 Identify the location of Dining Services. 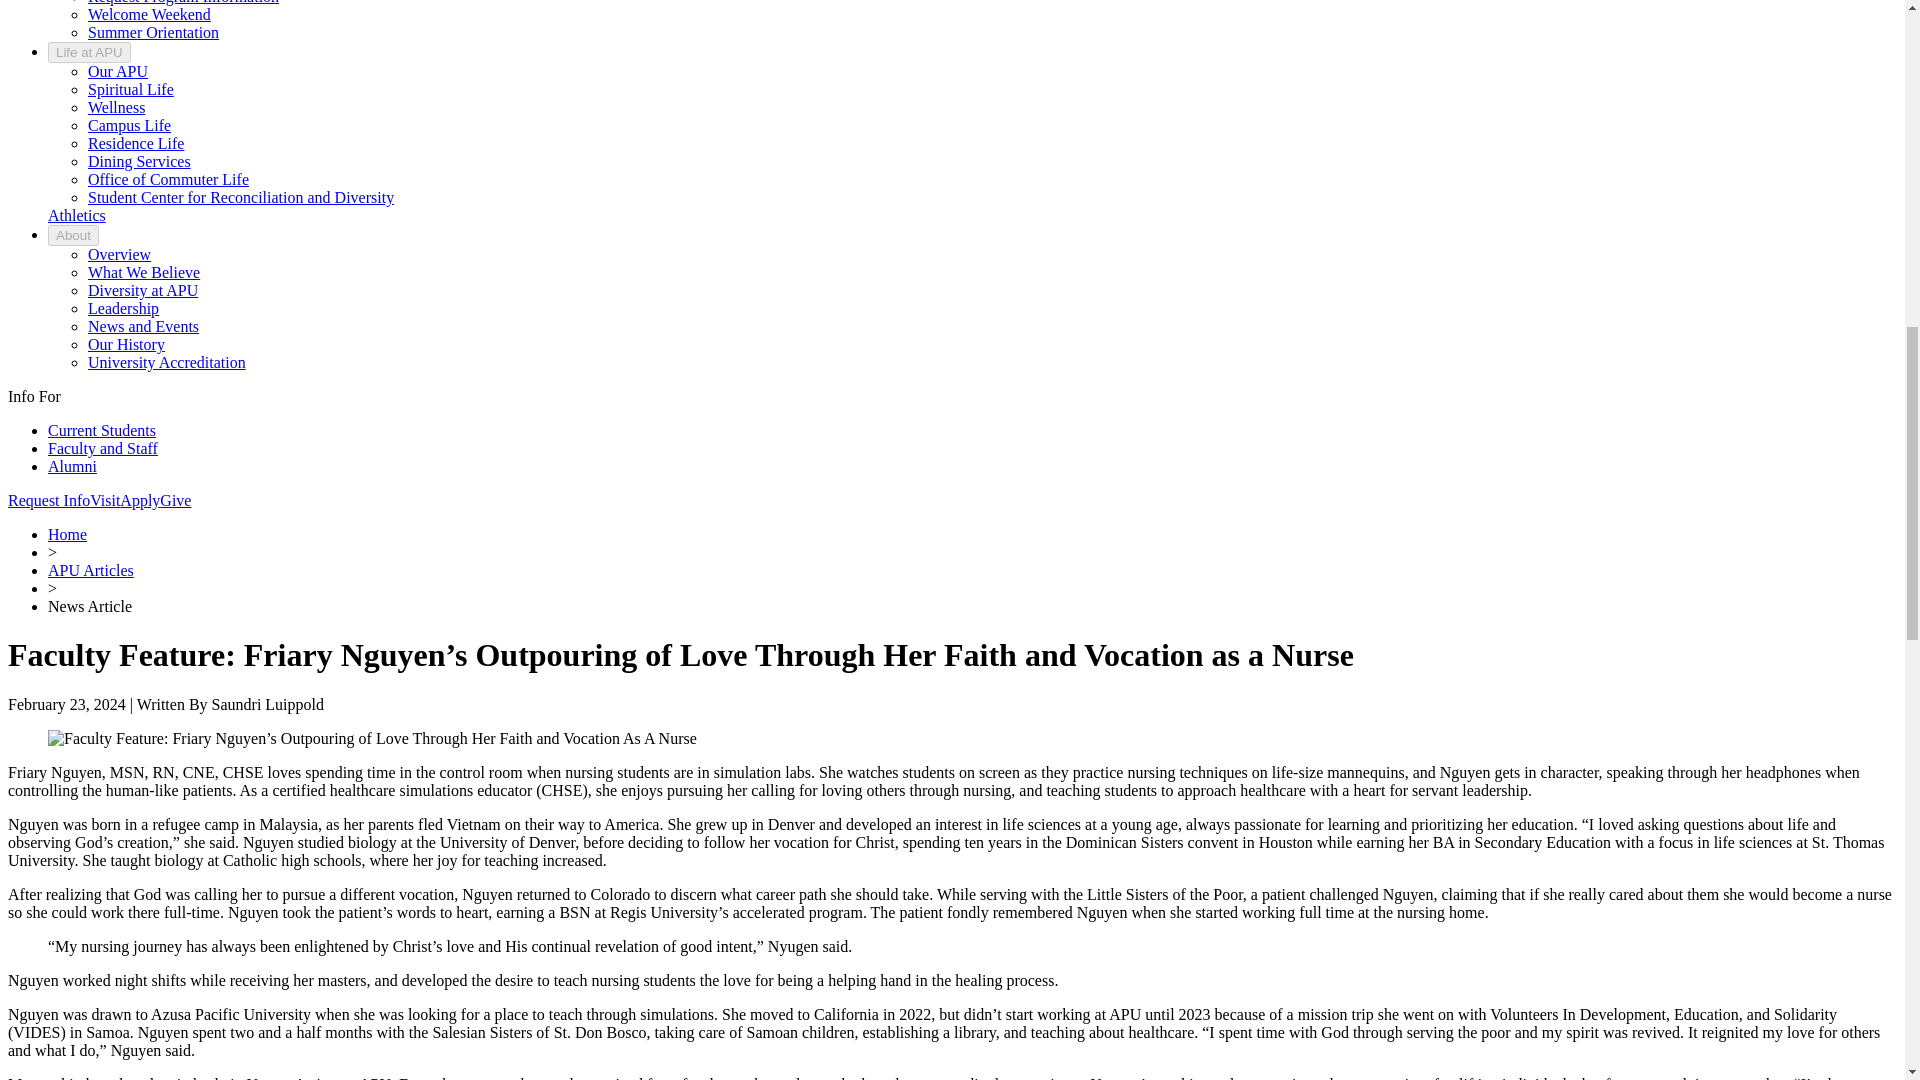
(139, 161).